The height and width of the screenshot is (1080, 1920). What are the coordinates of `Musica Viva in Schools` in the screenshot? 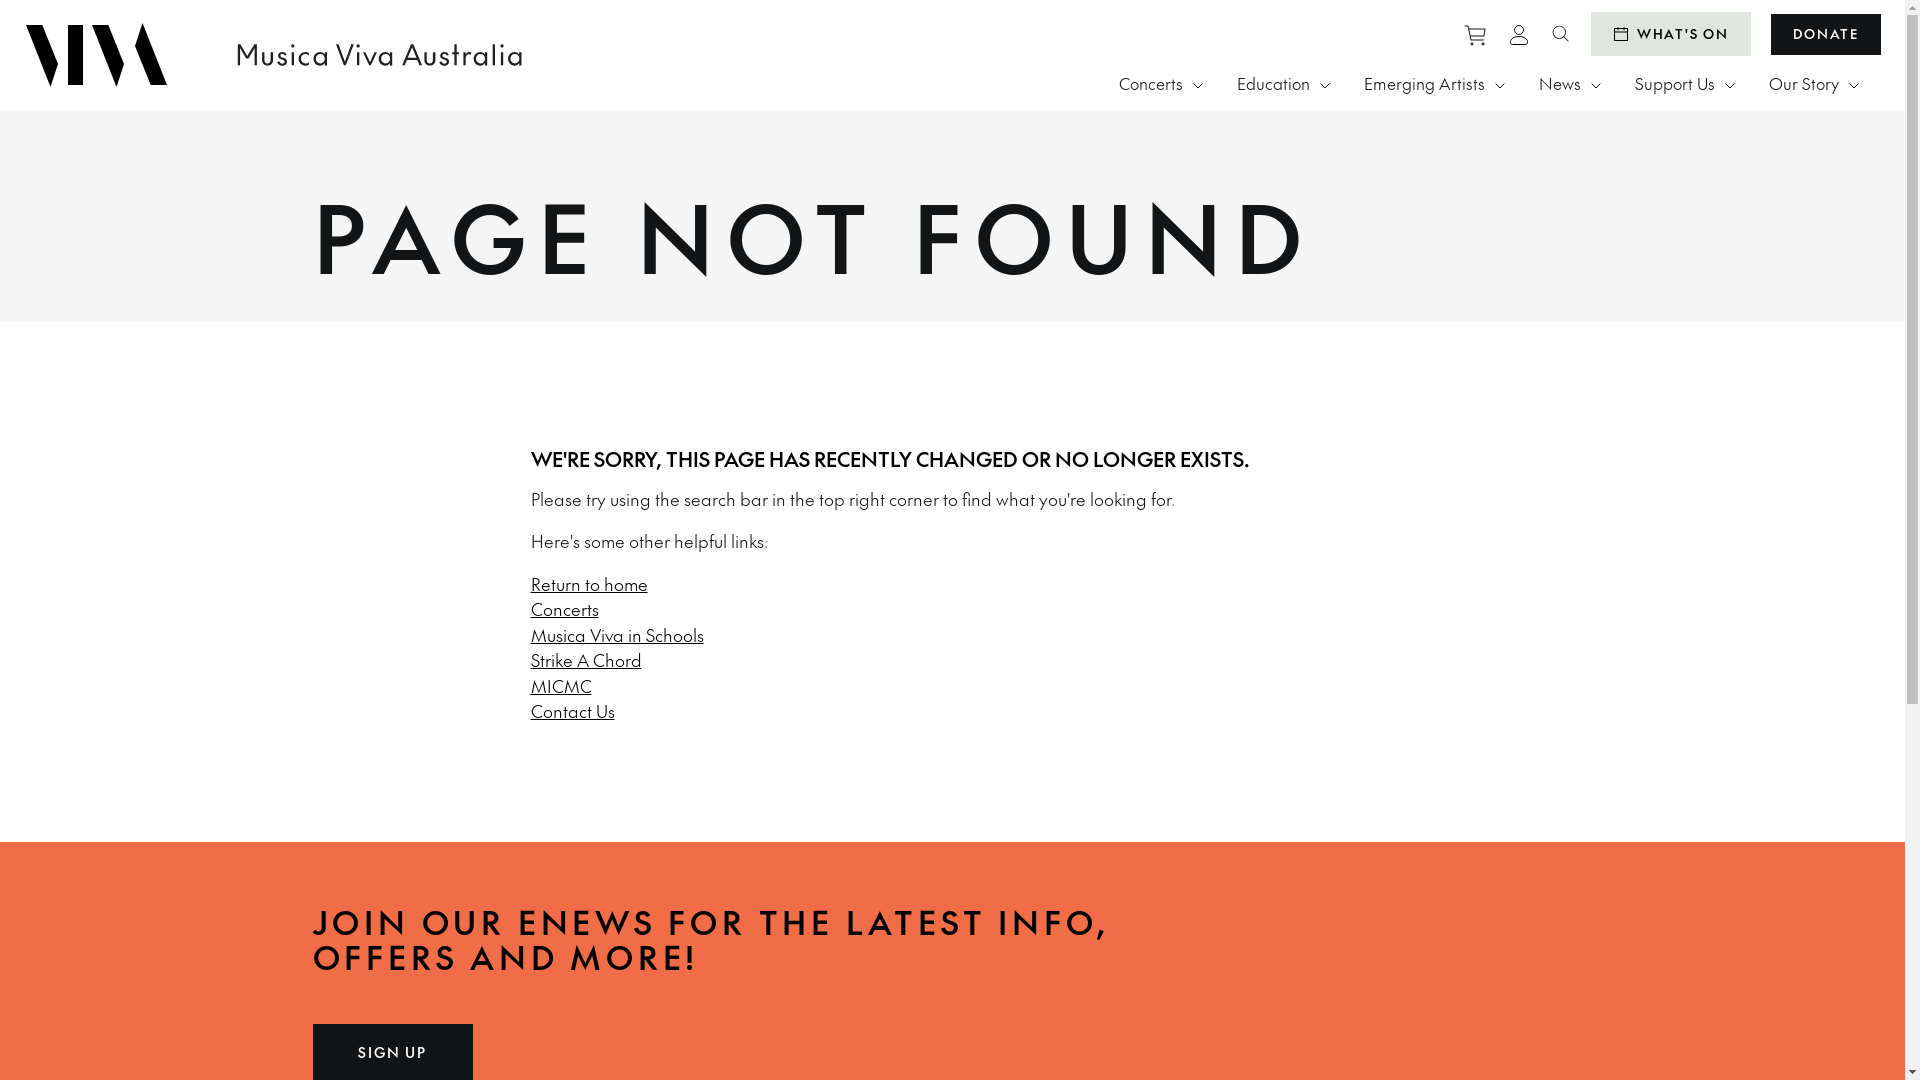 It's located at (616, 634).